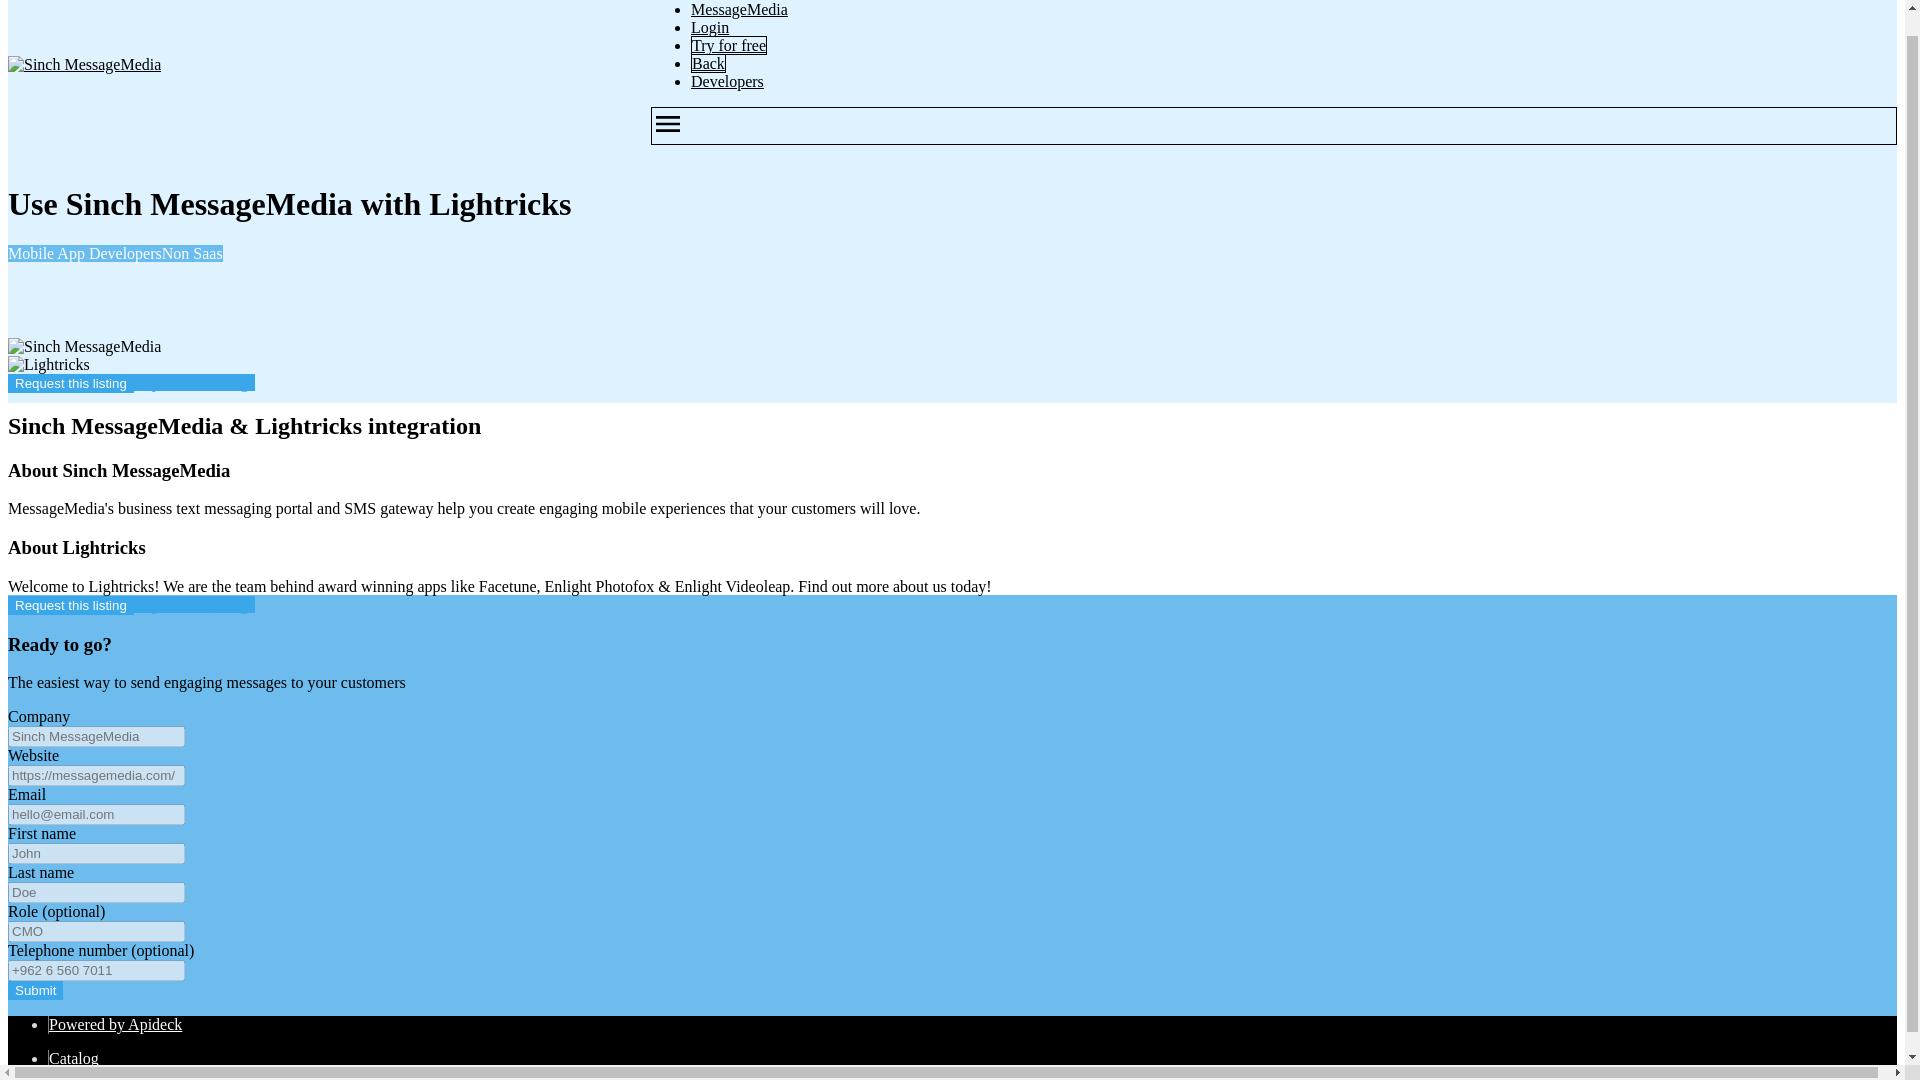 The height and width of the screenshot is (1080, 1920). Describe the element at coordinates (710, 27) in the screenshot. I see `Login` at that location.